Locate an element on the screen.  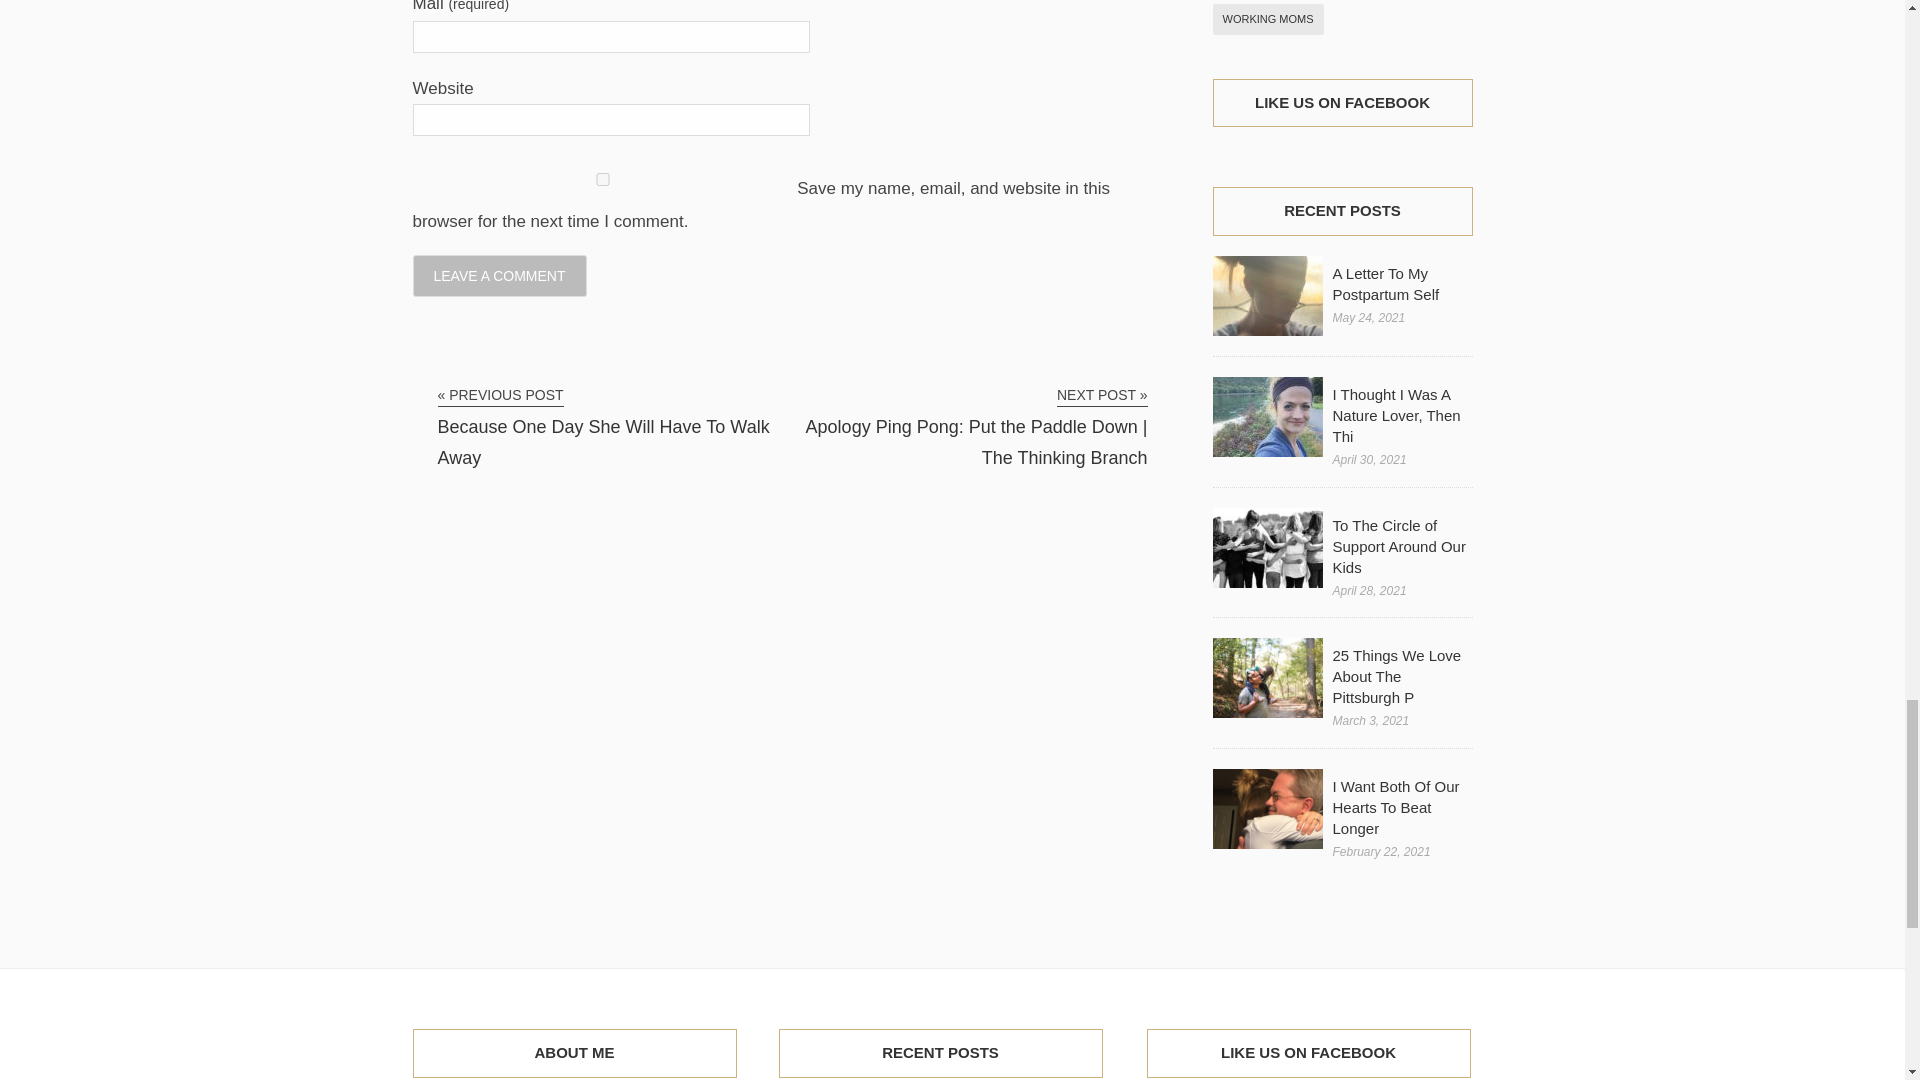
yes is located at coordinates (602, 178).